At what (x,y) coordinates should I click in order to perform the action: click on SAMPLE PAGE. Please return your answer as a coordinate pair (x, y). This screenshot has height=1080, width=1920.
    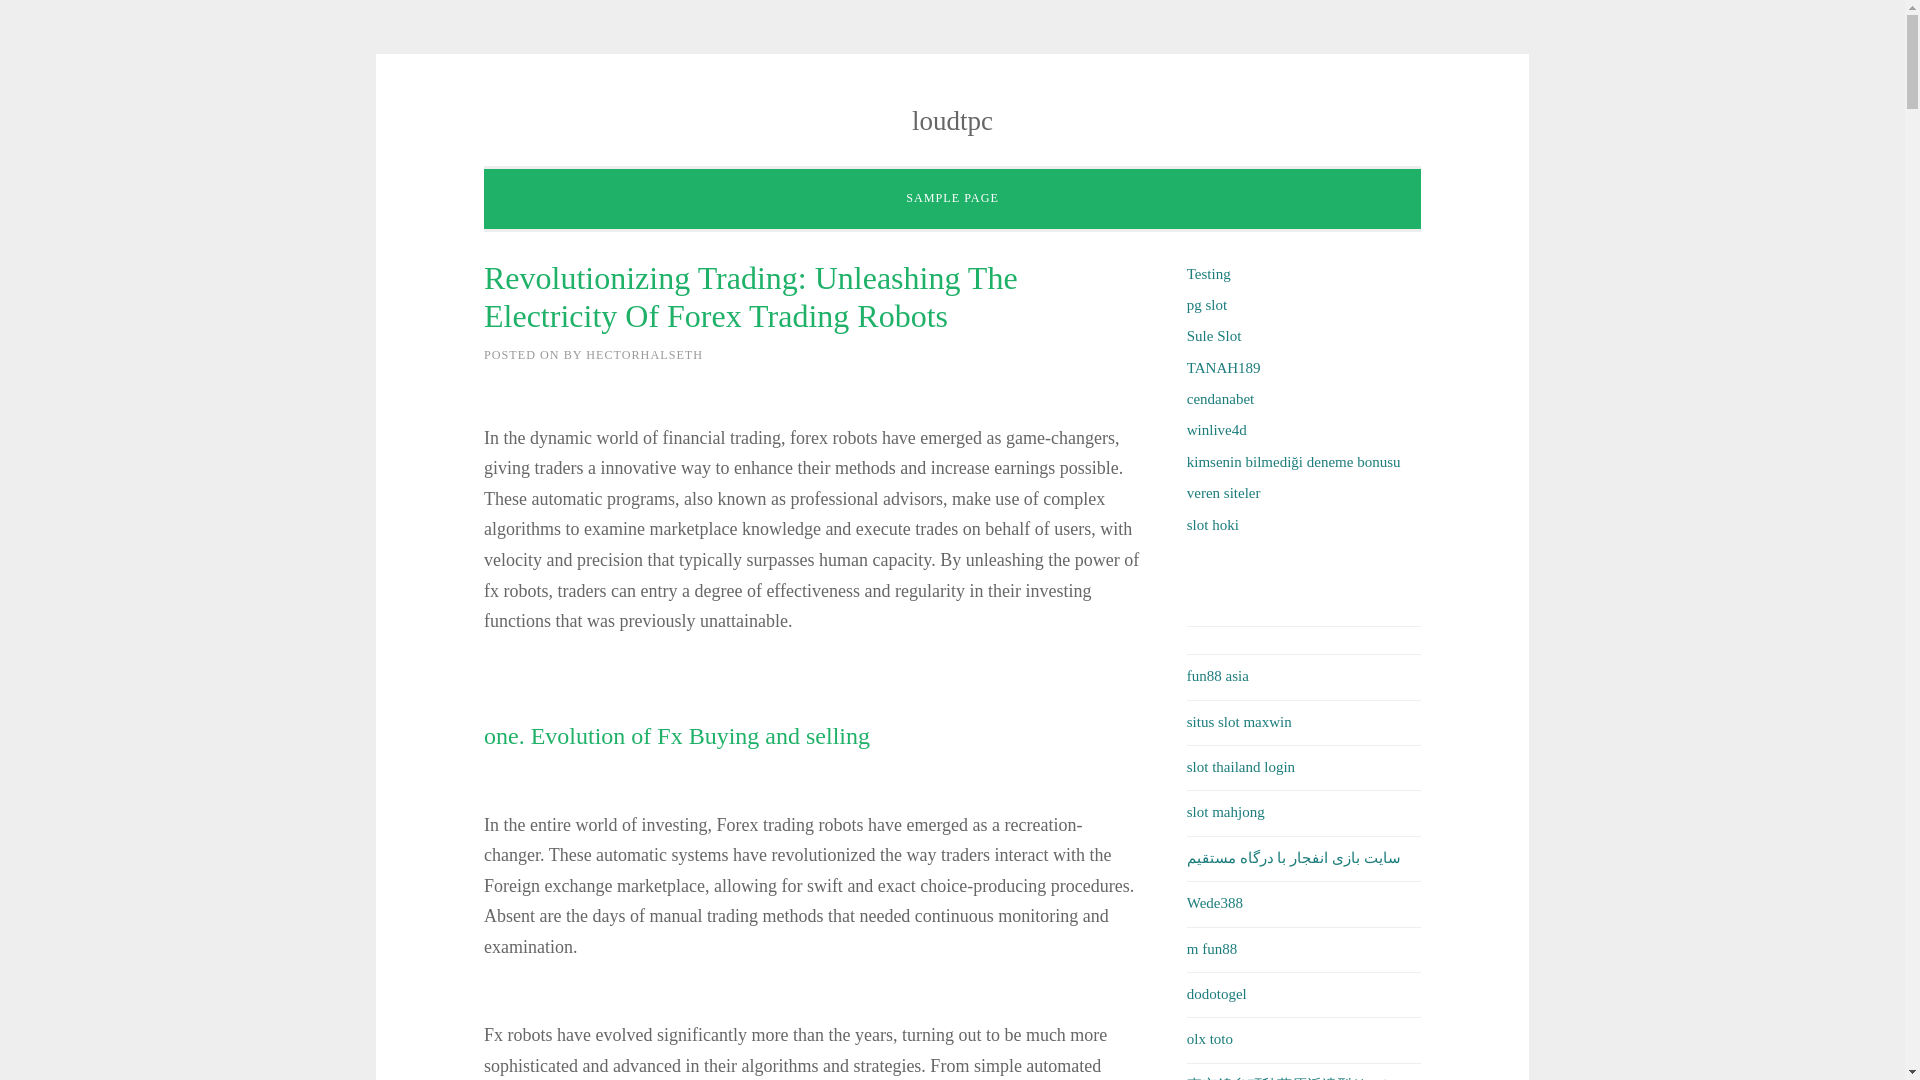
    Looking at the image, I should click on (952, 199).